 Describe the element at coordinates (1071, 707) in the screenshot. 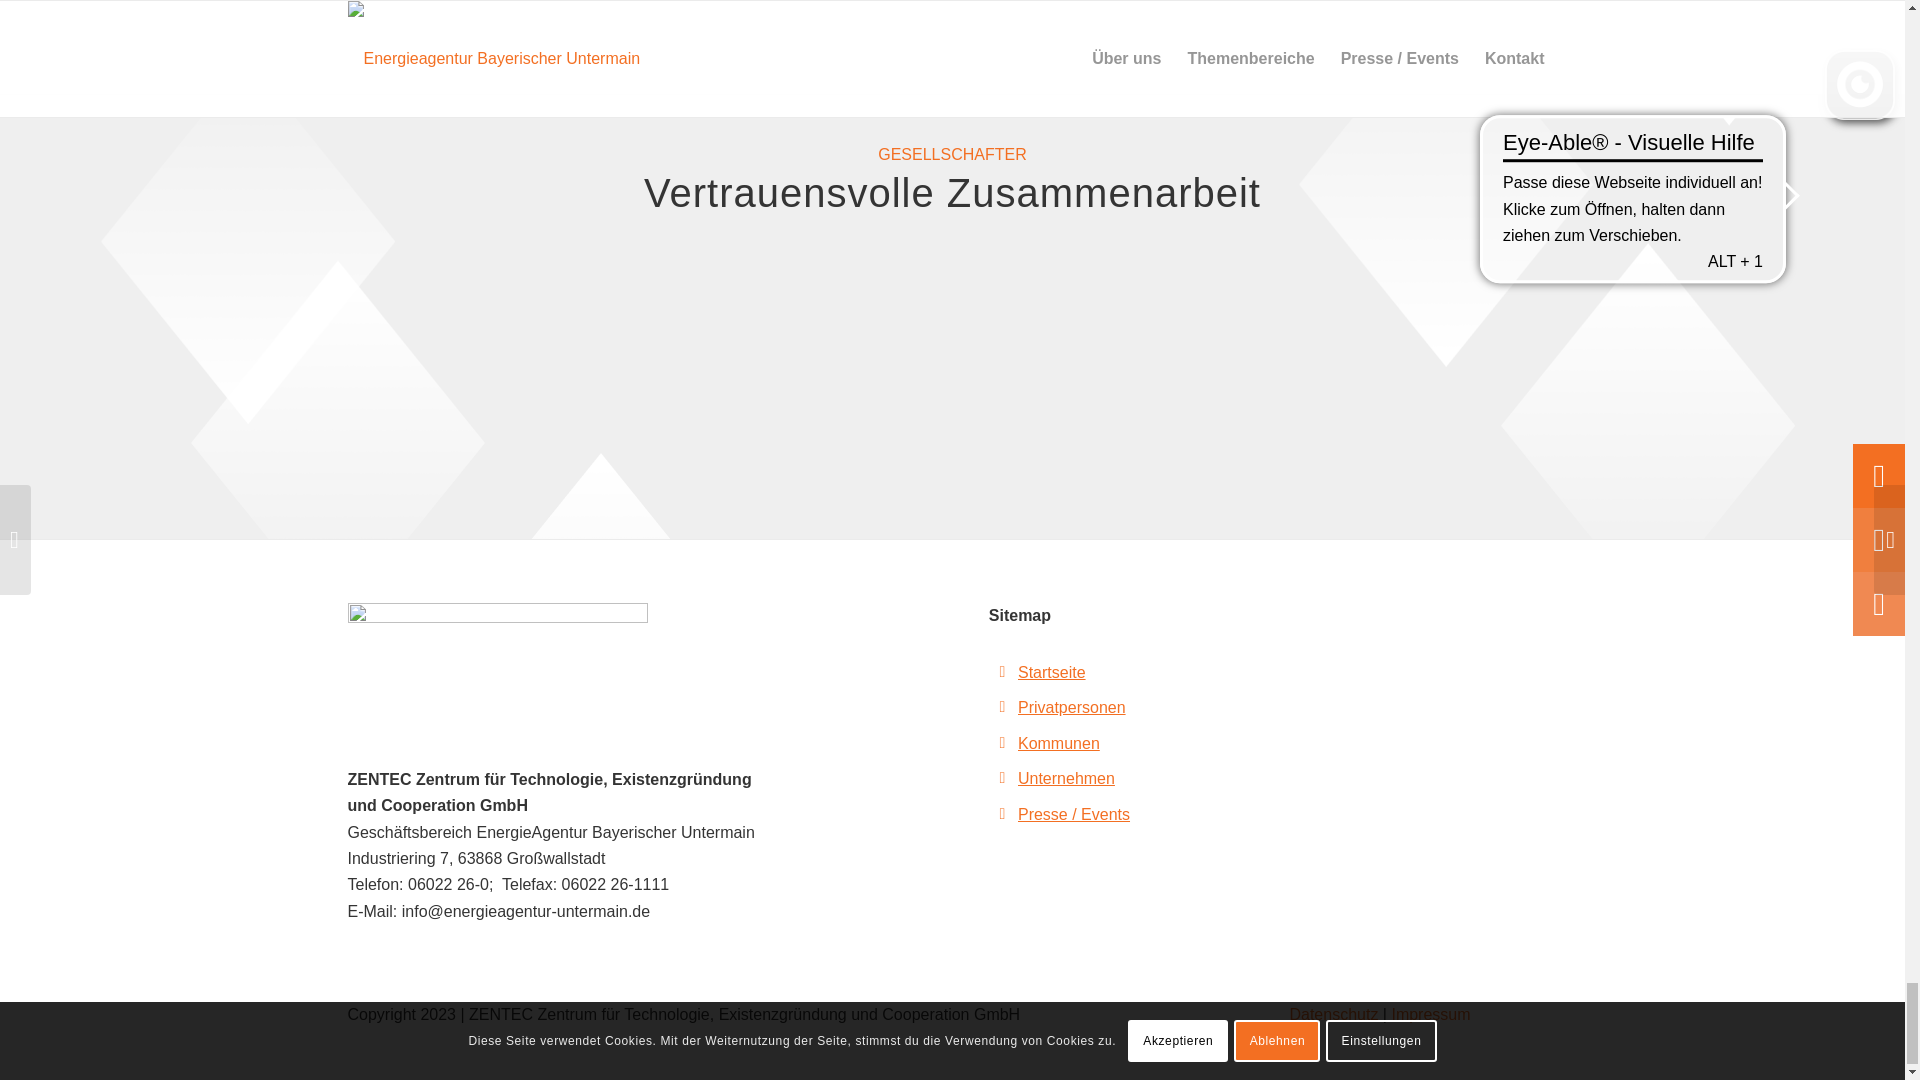

I see `Privatpersonen` at that location.